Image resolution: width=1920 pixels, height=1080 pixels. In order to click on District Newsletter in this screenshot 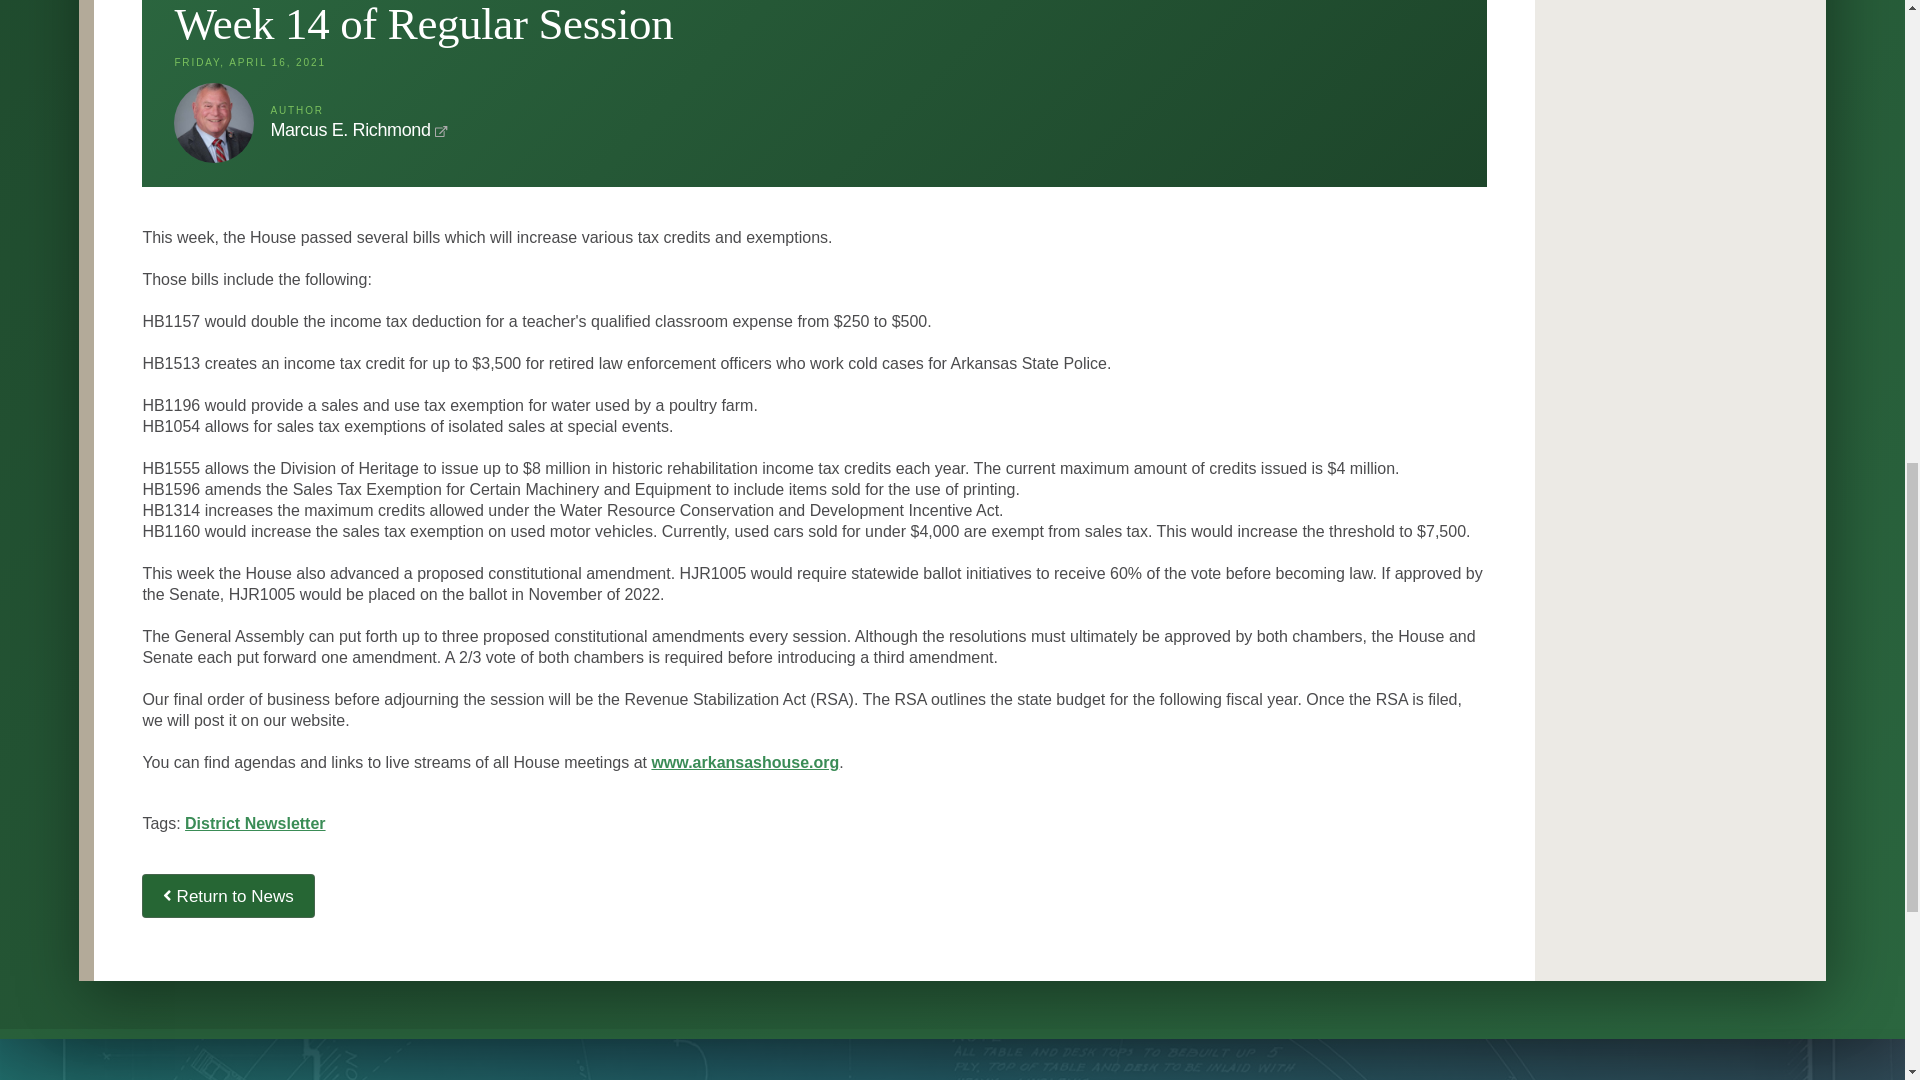, I will do `click(255, 823)`.